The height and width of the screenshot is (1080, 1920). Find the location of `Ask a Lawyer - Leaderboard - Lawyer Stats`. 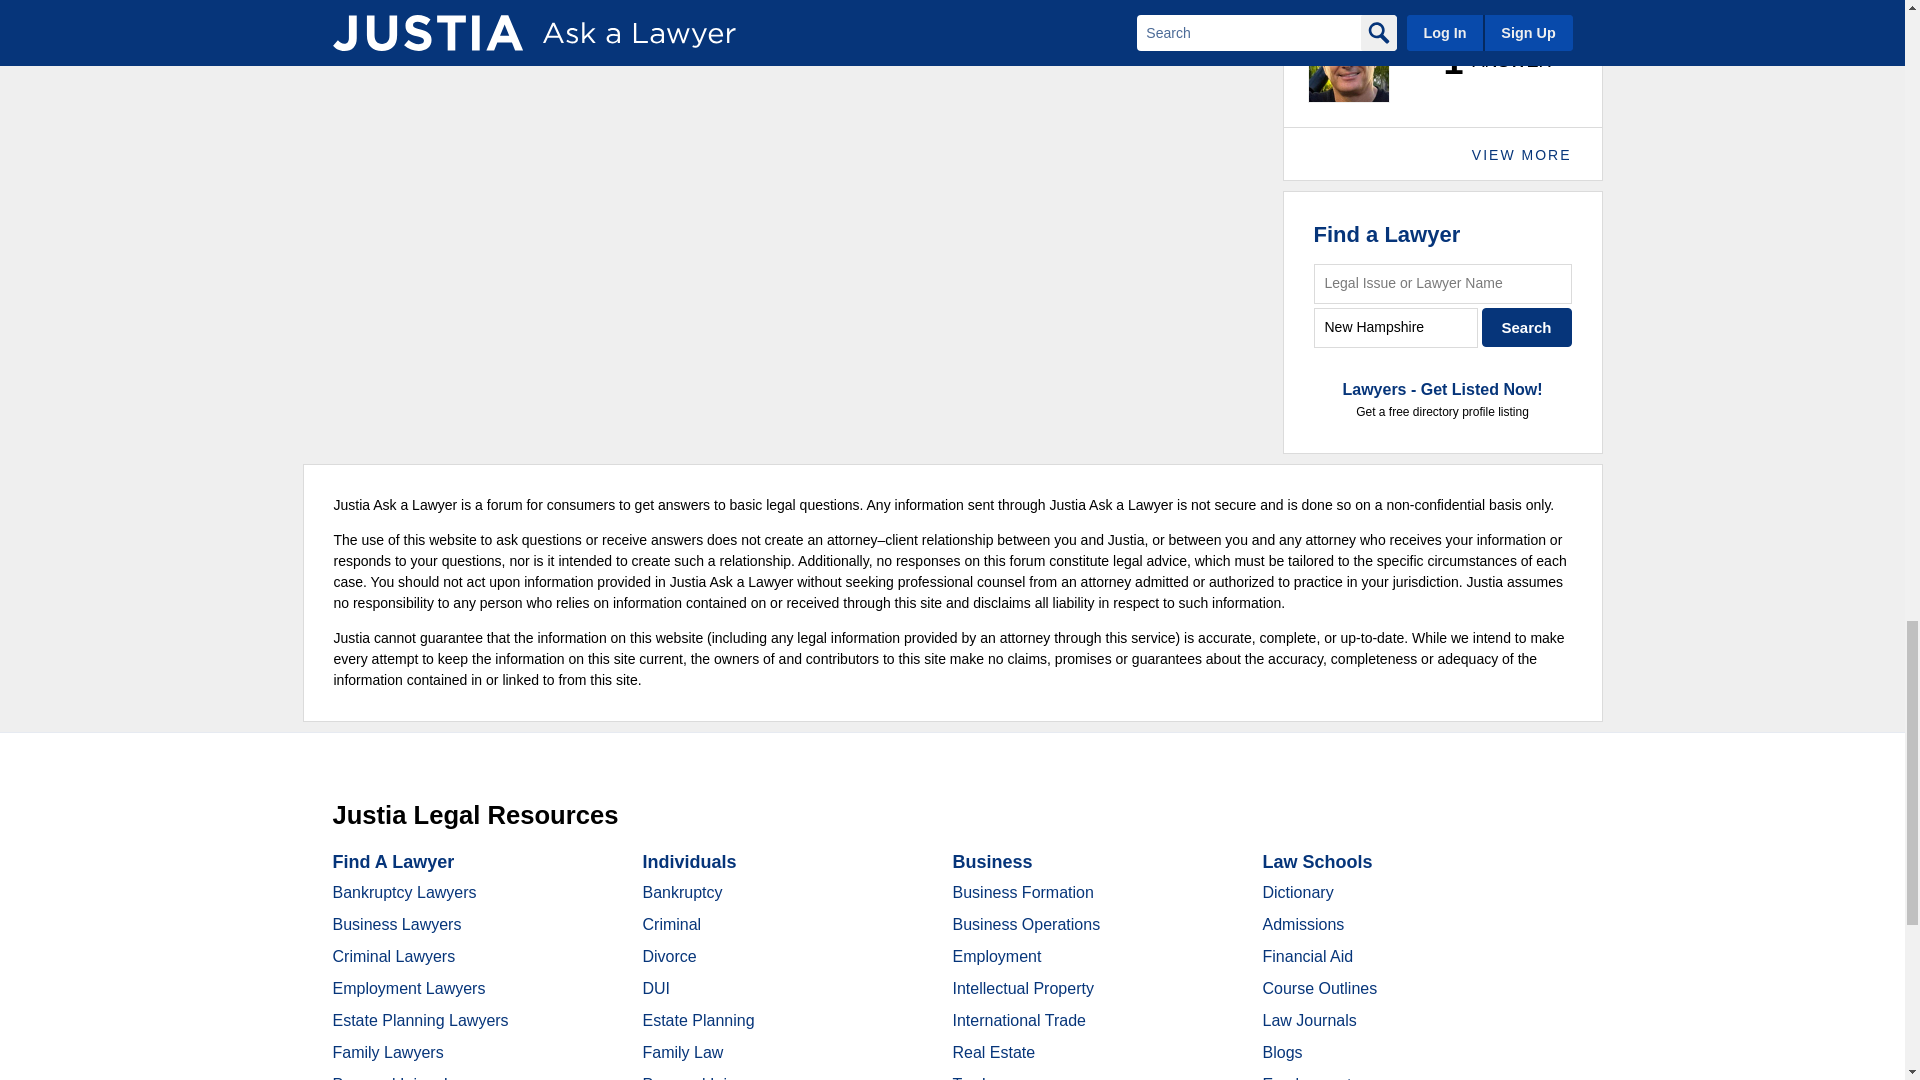

Ask a Lawyer - Leaderboard - Lawyer Stats is located at coordinates (1486, 62).